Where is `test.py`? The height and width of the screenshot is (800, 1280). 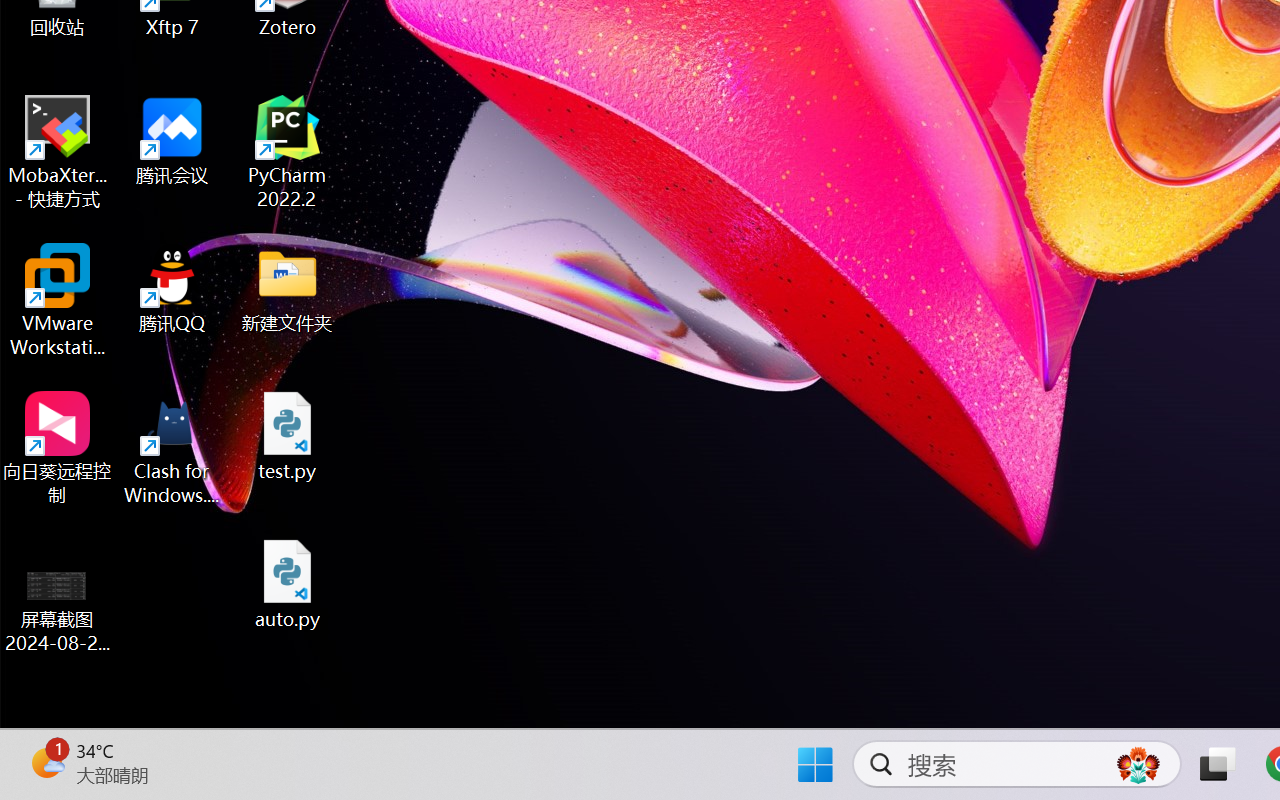 test.py is located at coordinates (288, 436).